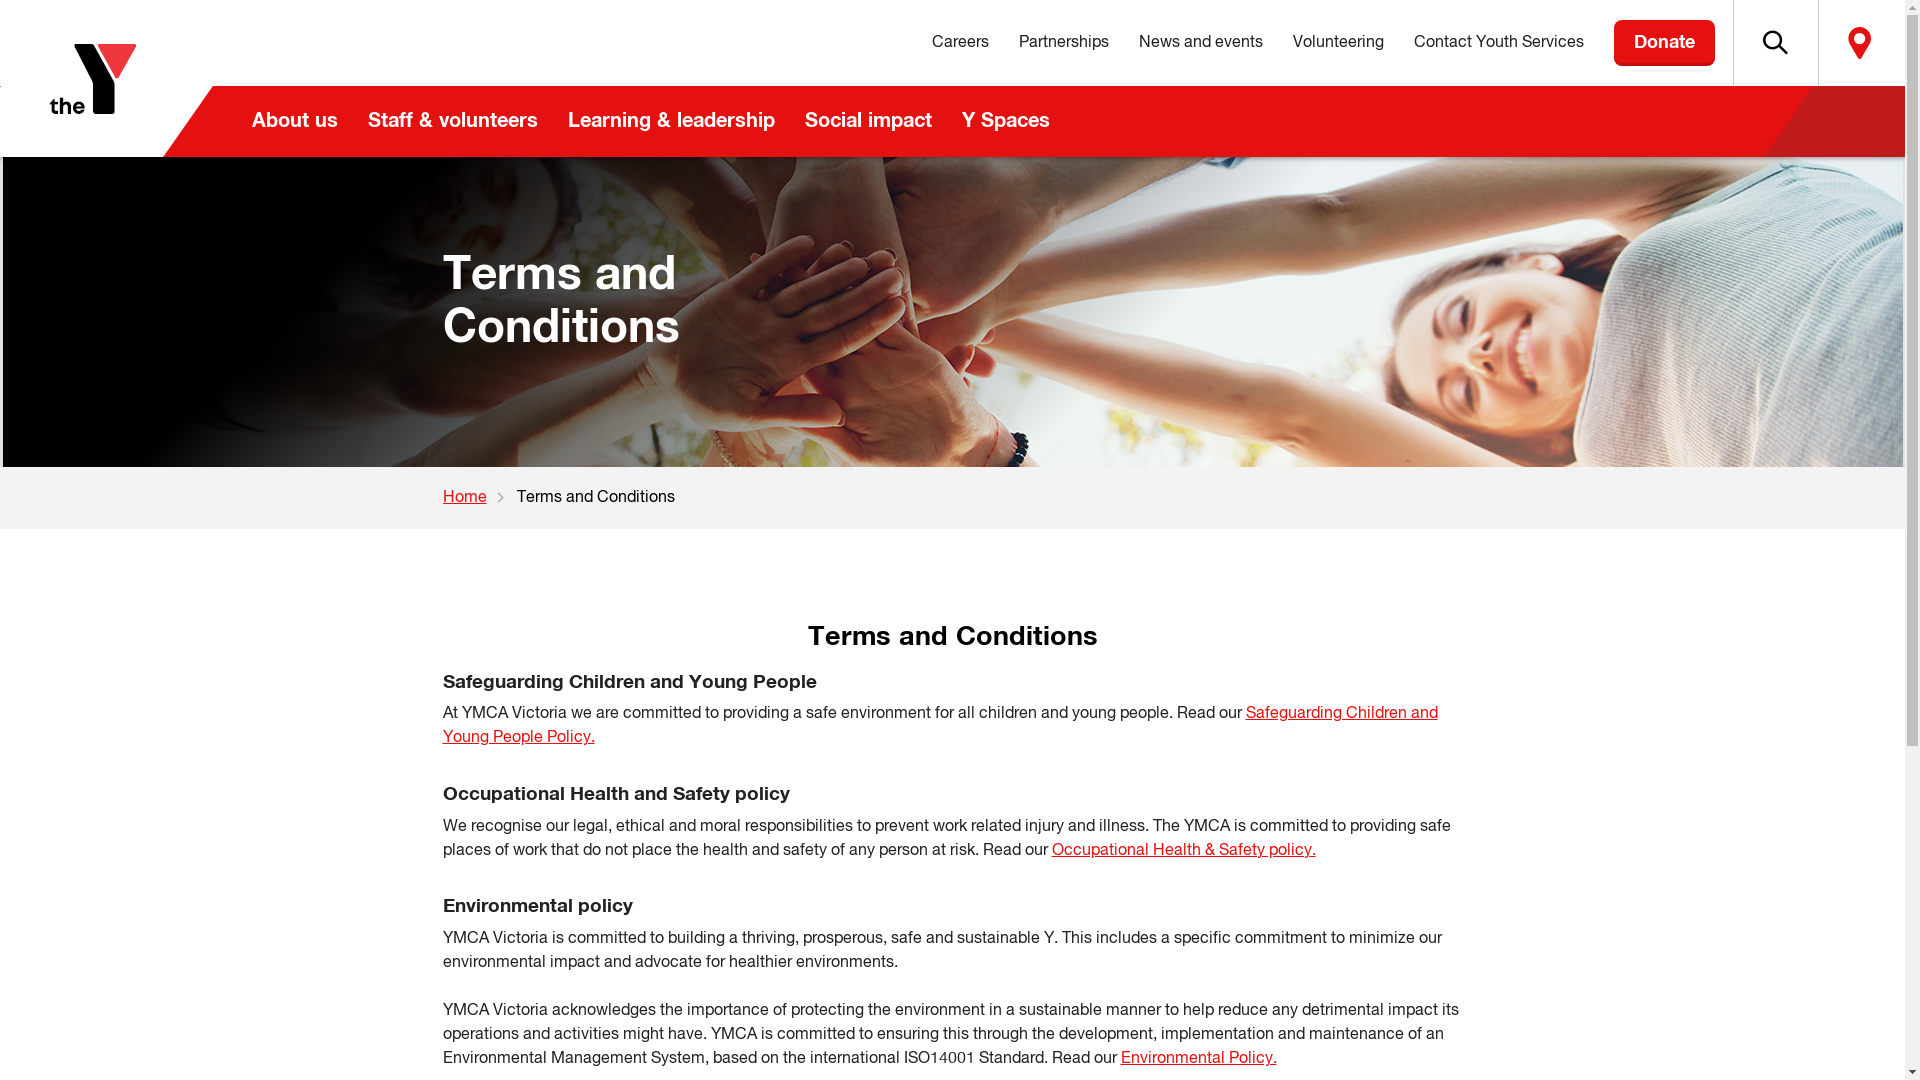 The width and height of the screenshot is (1920, 1080). I want to click on Environmental Policy., so click(1198, 1059).